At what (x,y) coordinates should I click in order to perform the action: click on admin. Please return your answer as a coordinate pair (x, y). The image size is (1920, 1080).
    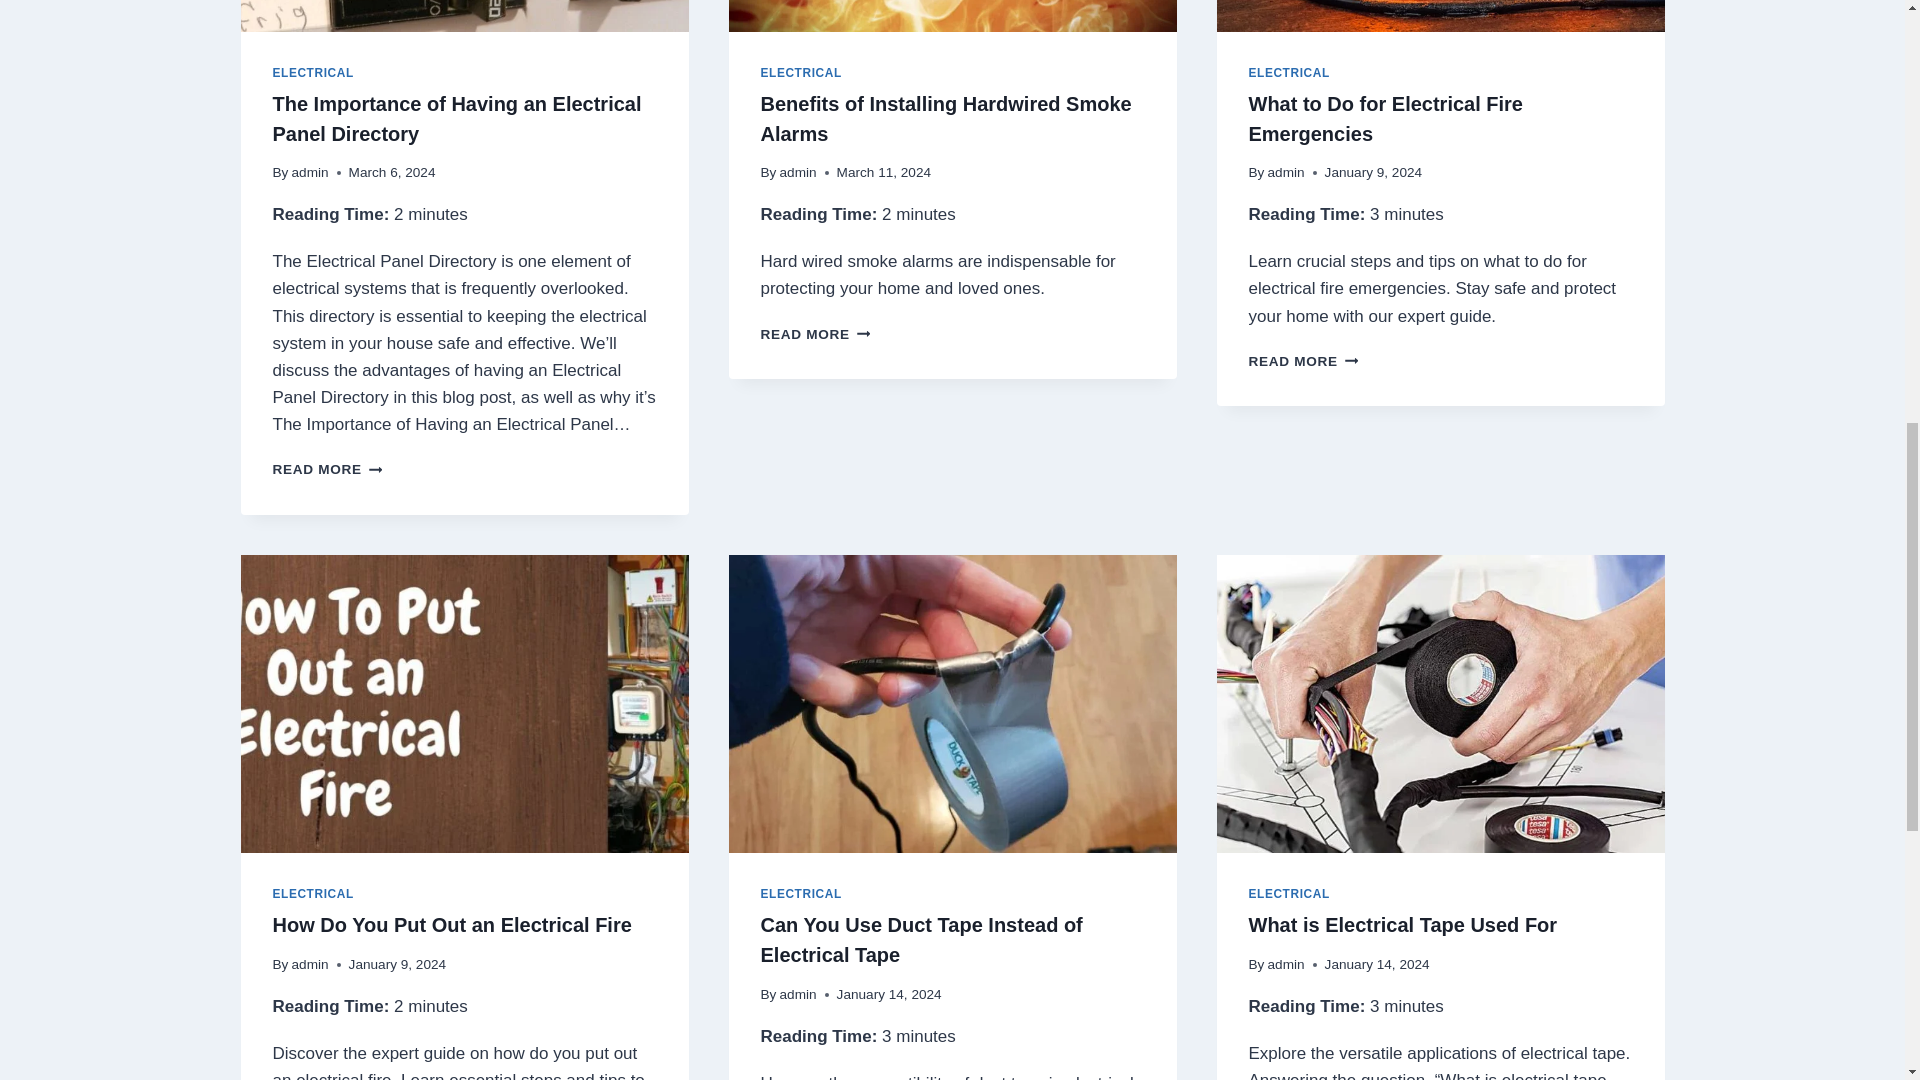
    Looking at the image, I should click on (310, 172).